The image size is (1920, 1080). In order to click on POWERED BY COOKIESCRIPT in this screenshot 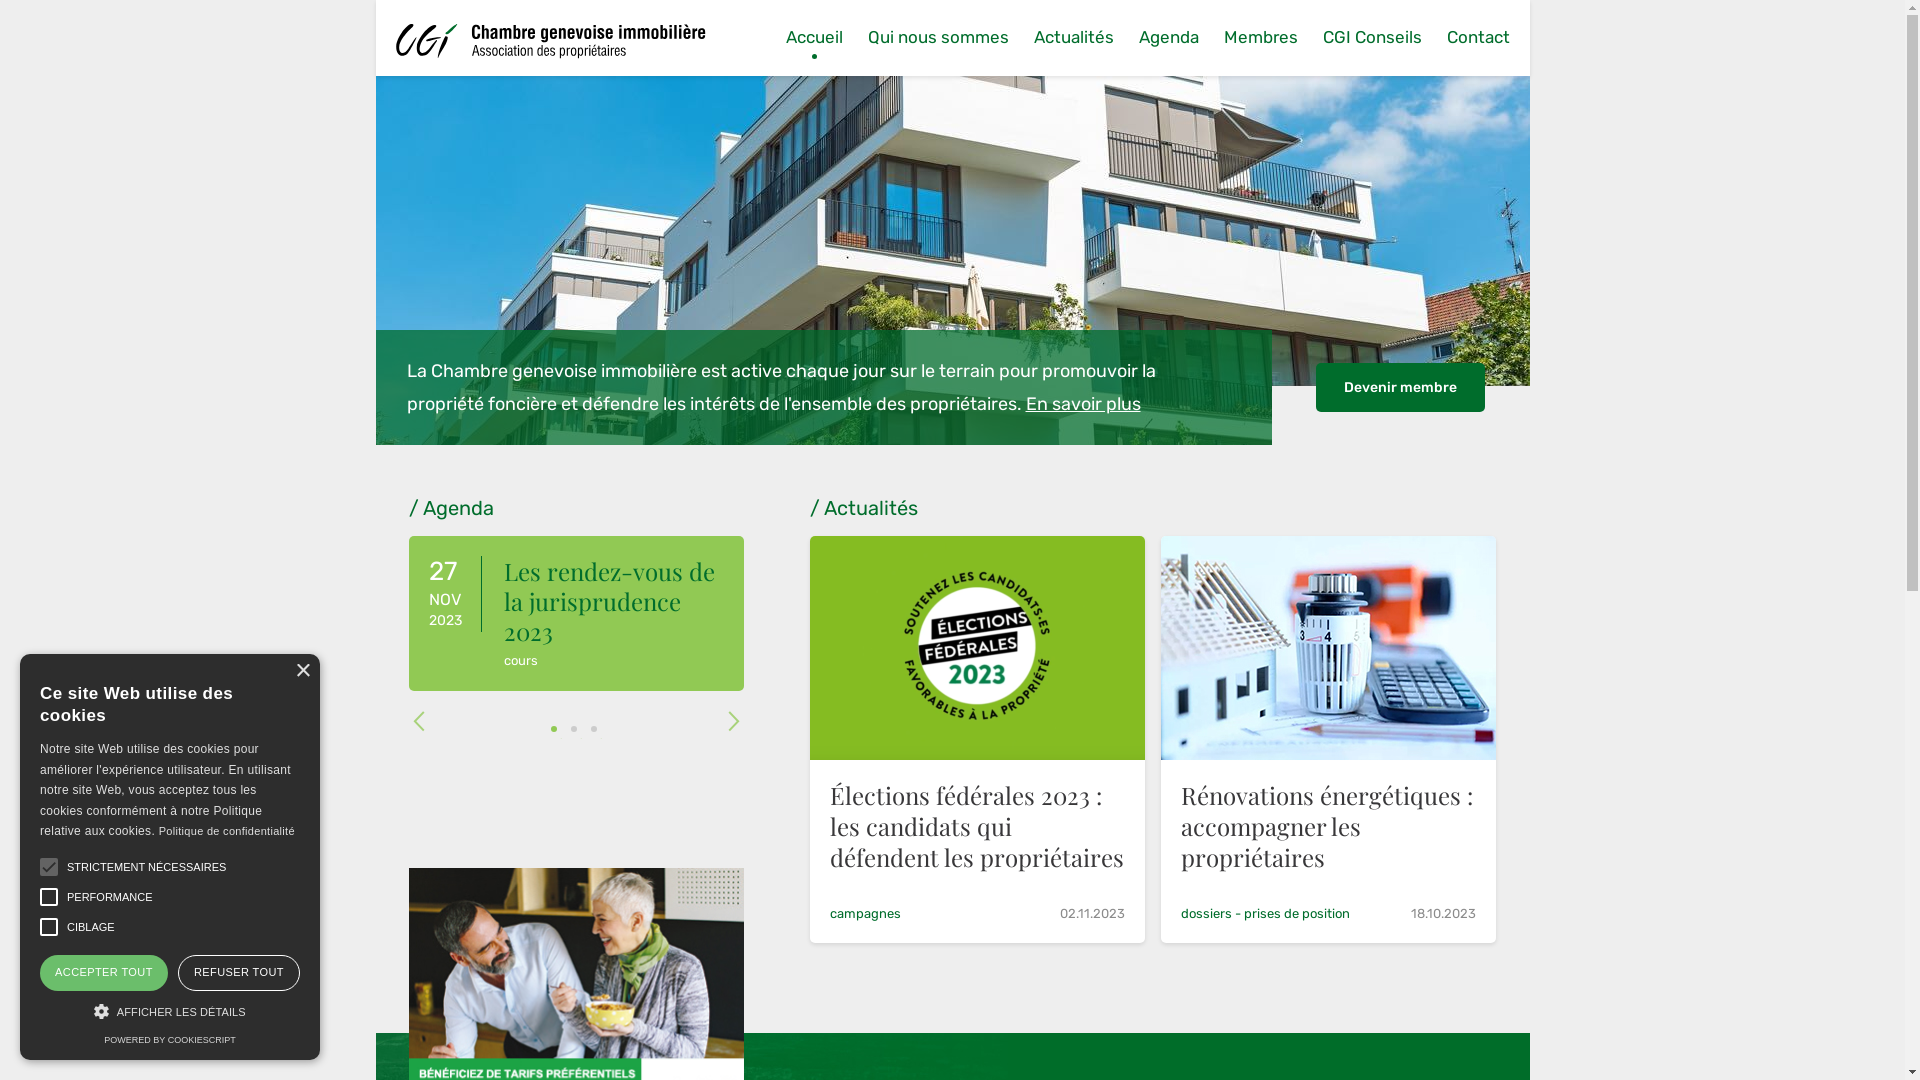, I will do `click(170, 1040)`.